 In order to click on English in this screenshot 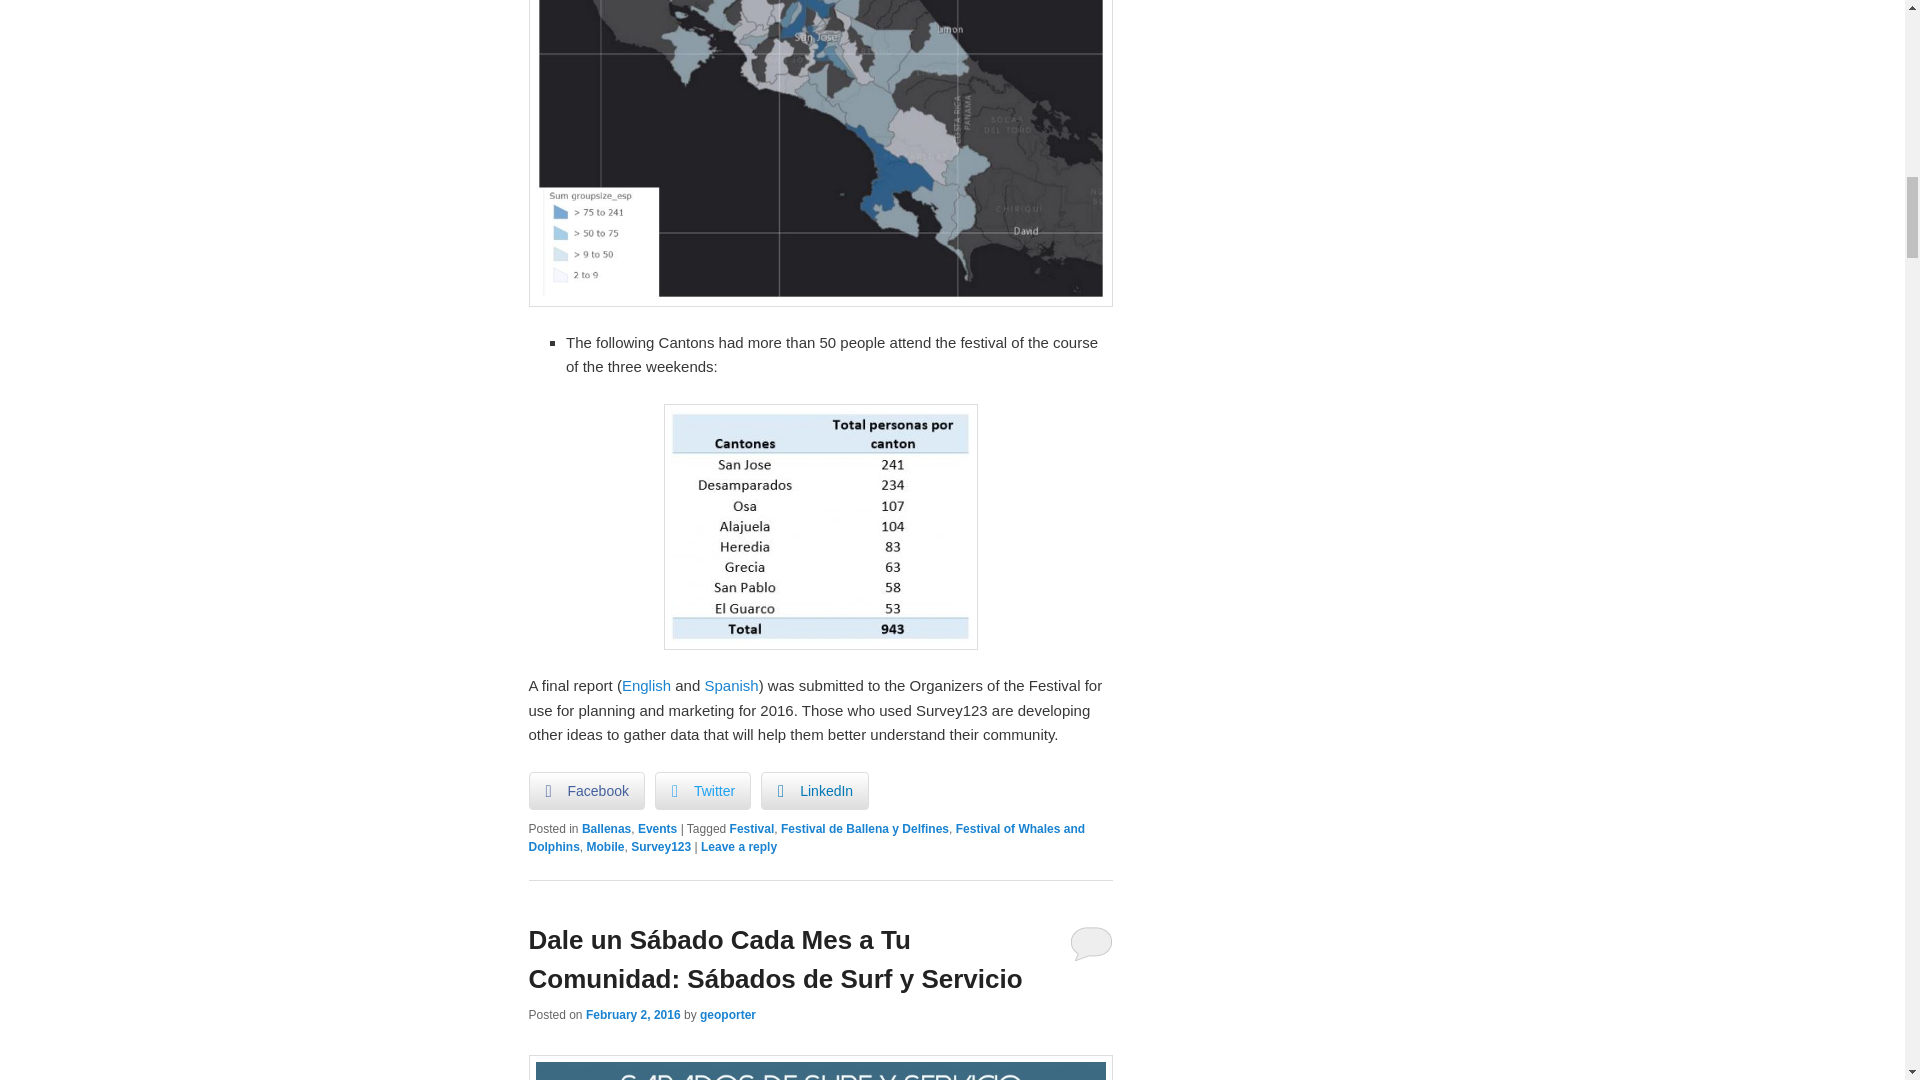, I will do `click(646, 686)`.